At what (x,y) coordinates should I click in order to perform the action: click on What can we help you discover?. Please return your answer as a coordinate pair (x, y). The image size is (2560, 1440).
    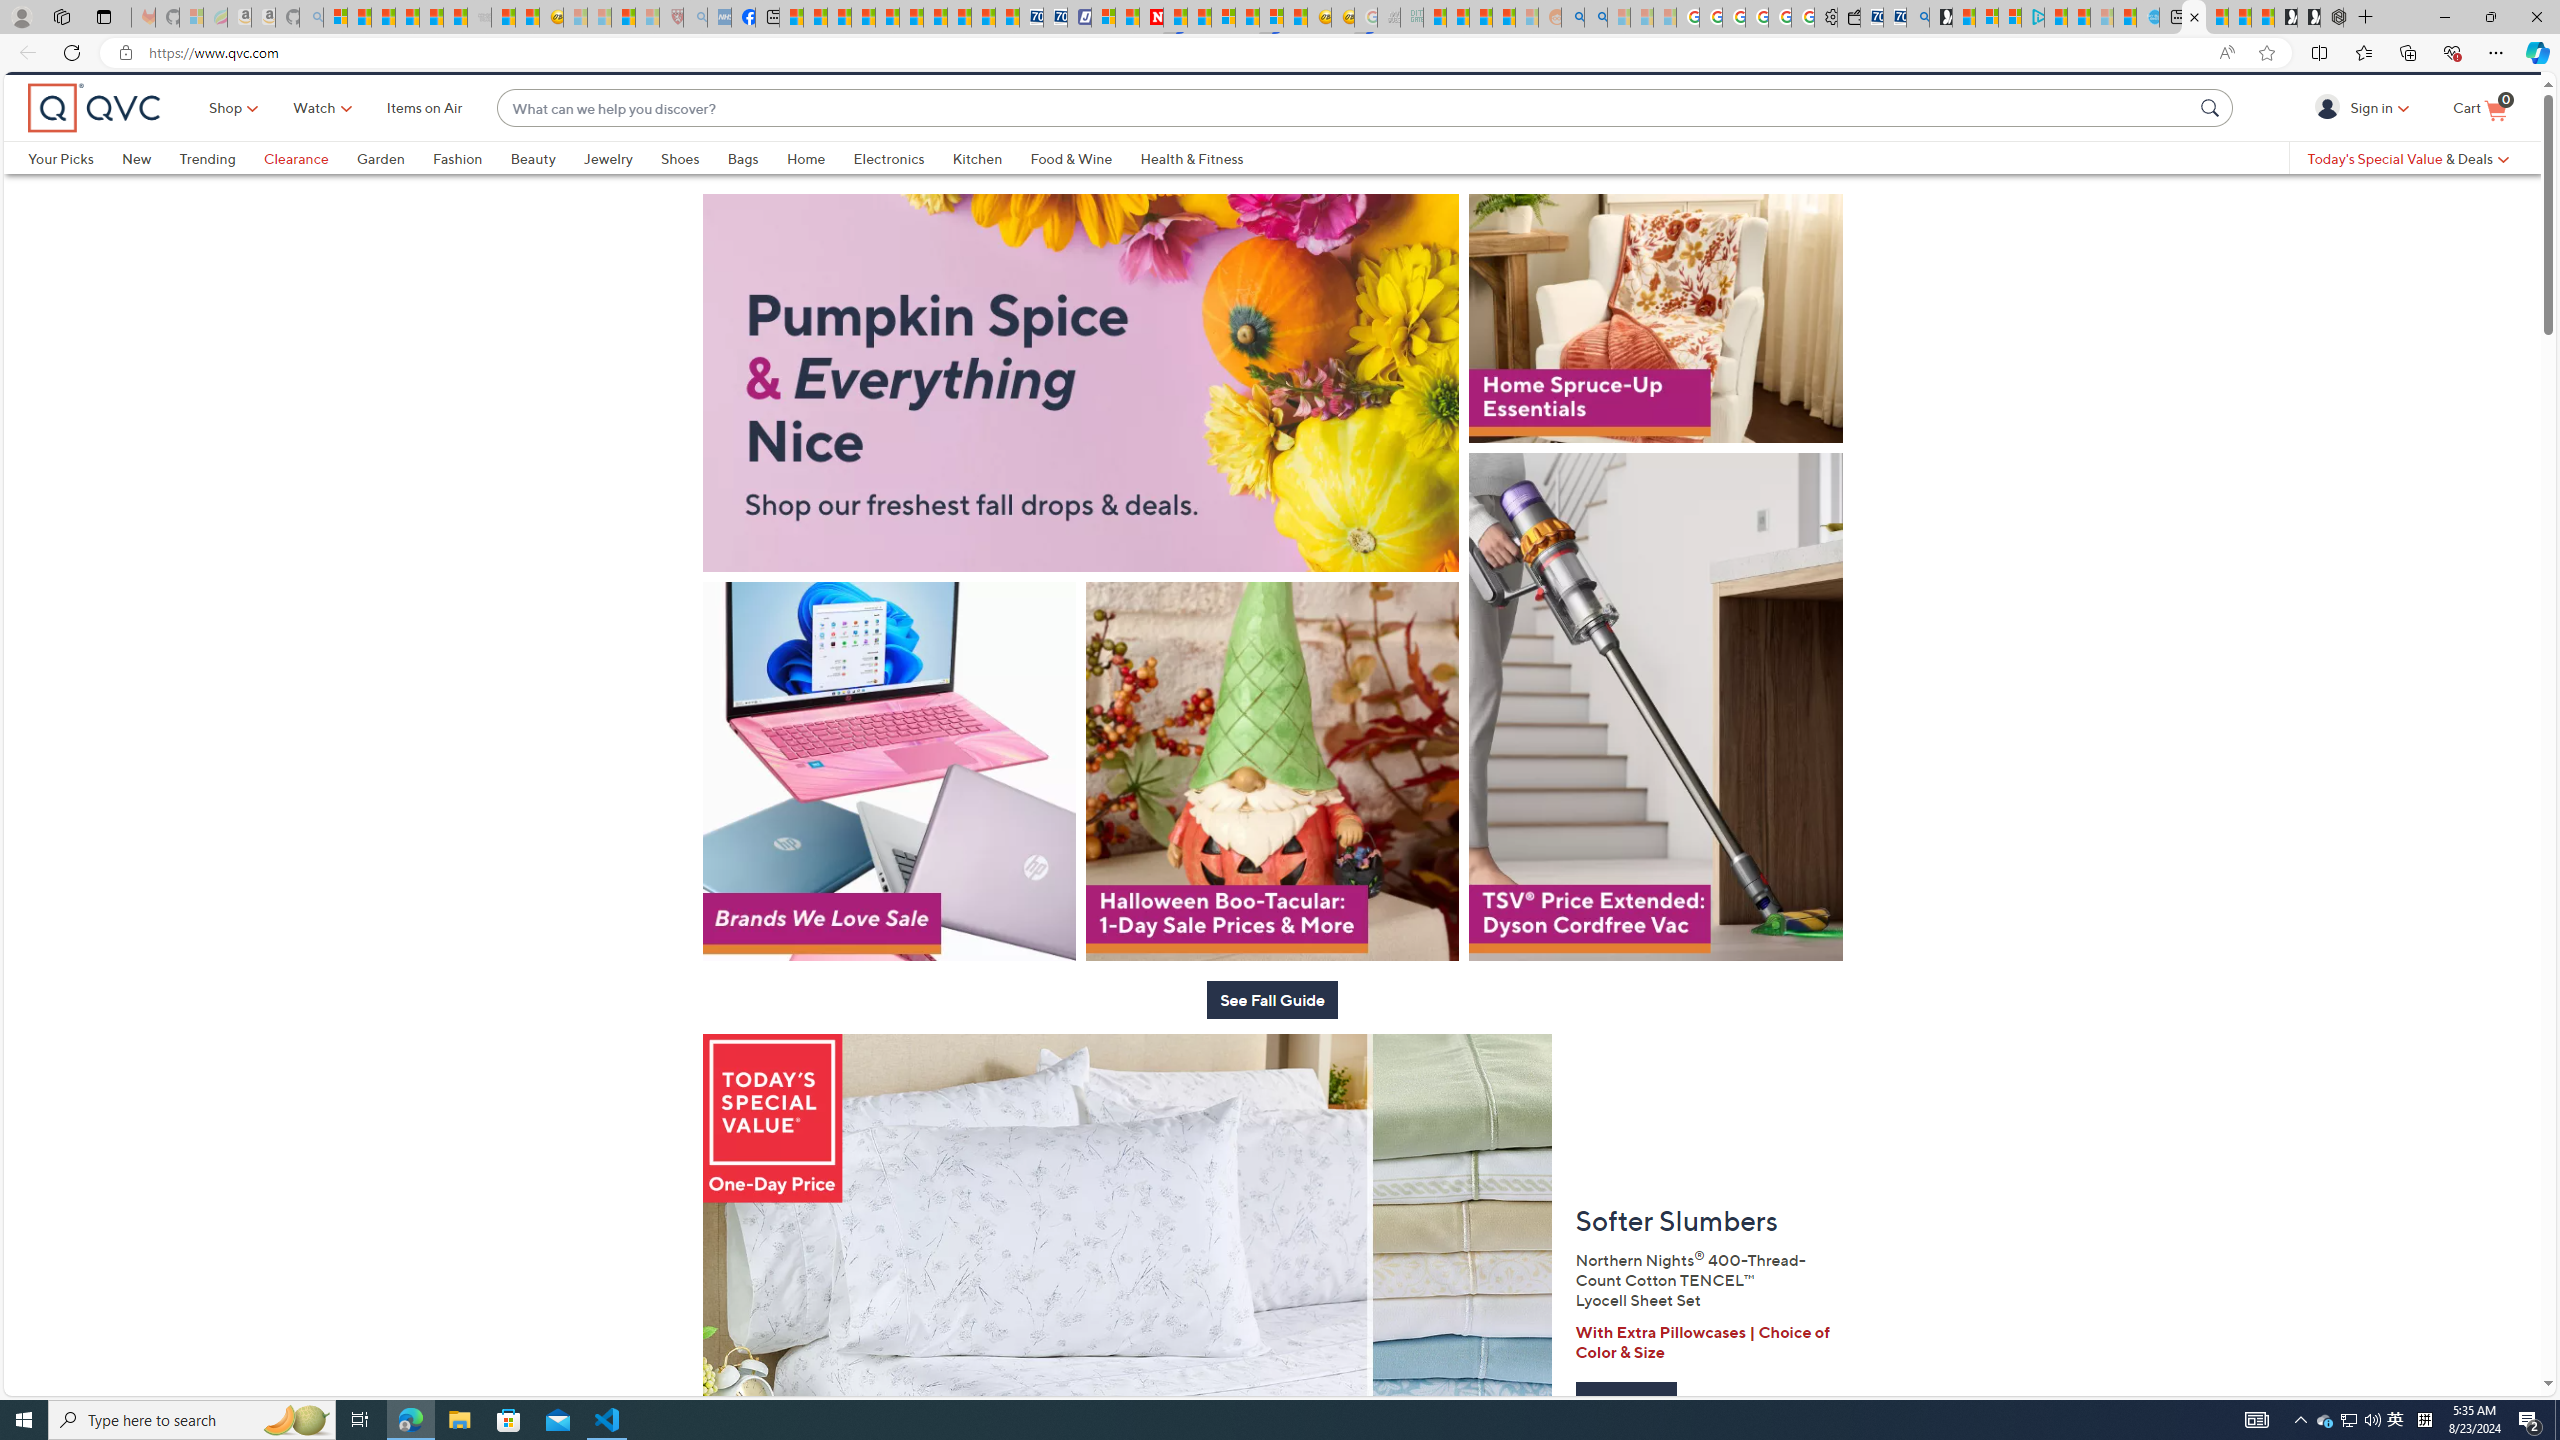
    Looking at the image, I should click on (1345, 142).